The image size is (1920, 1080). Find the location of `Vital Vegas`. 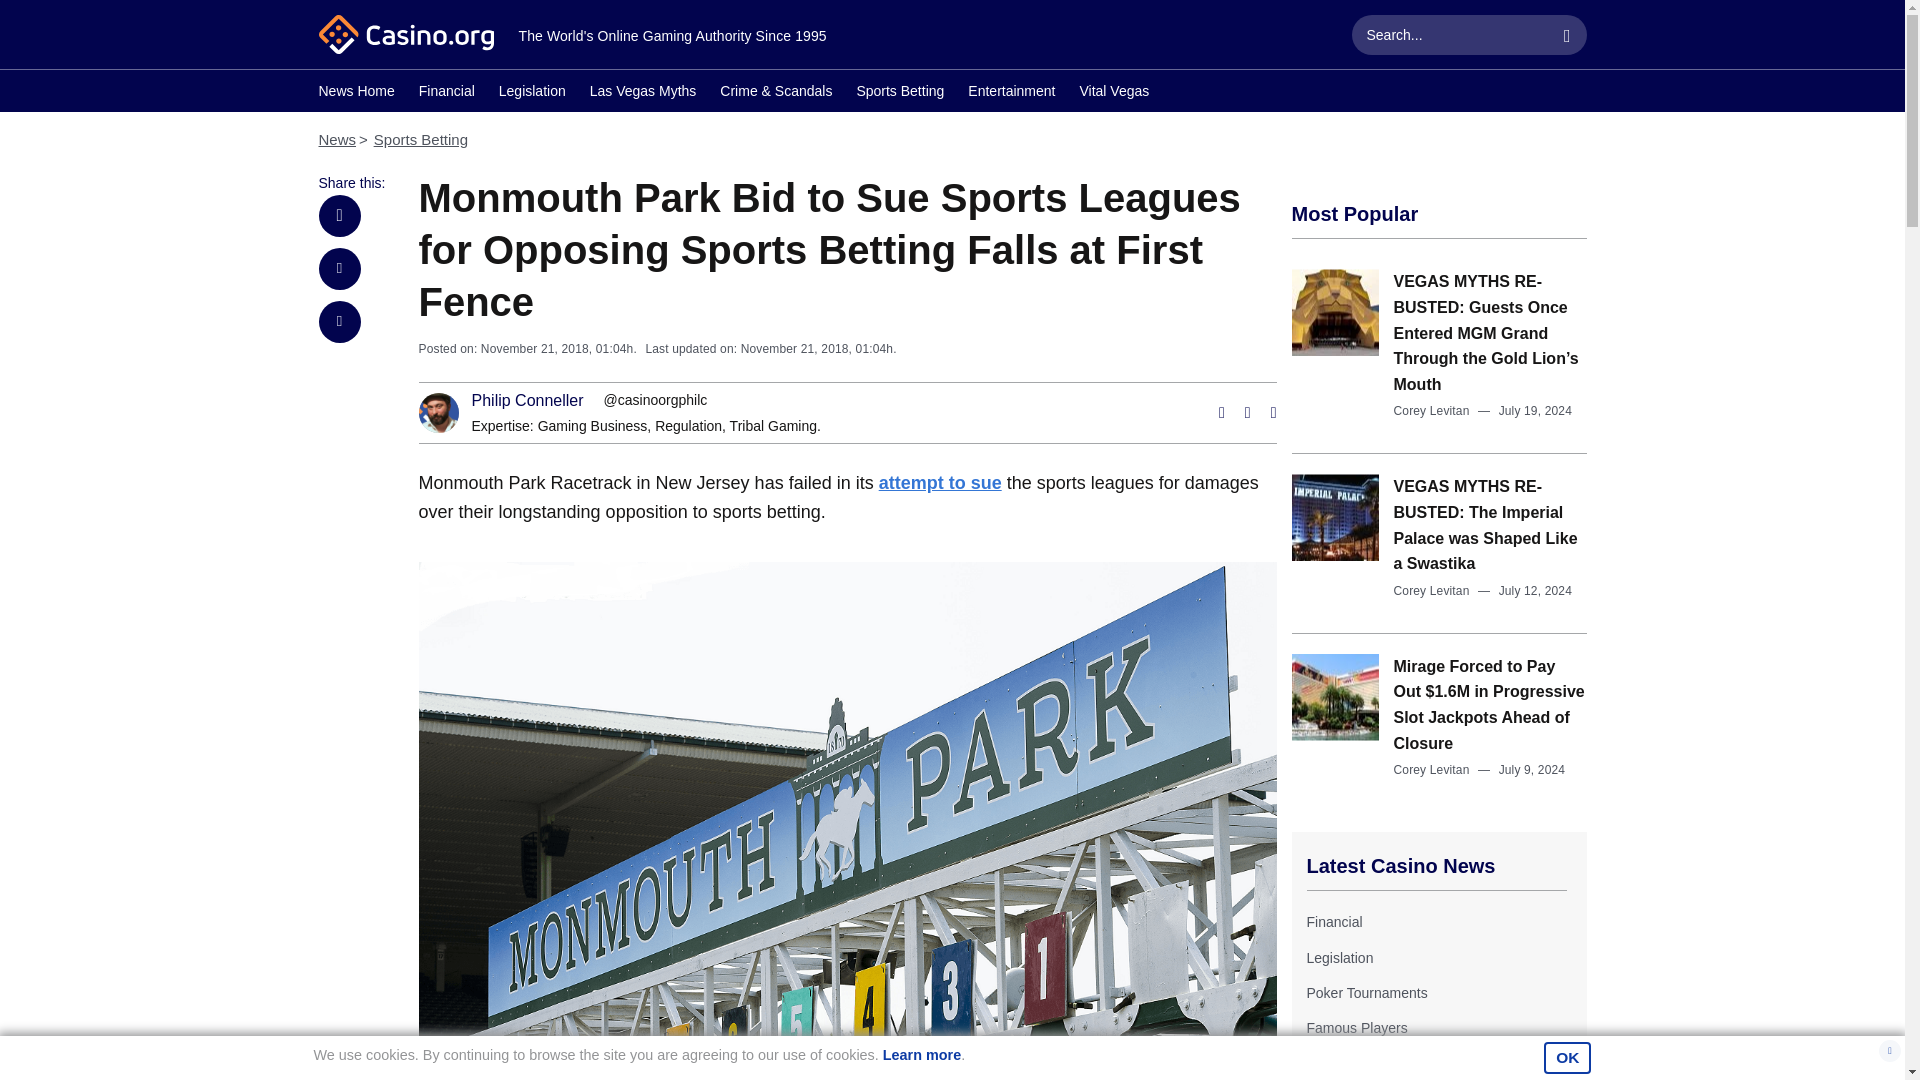

Vital Vegas is located at coordinates (1114, 93).